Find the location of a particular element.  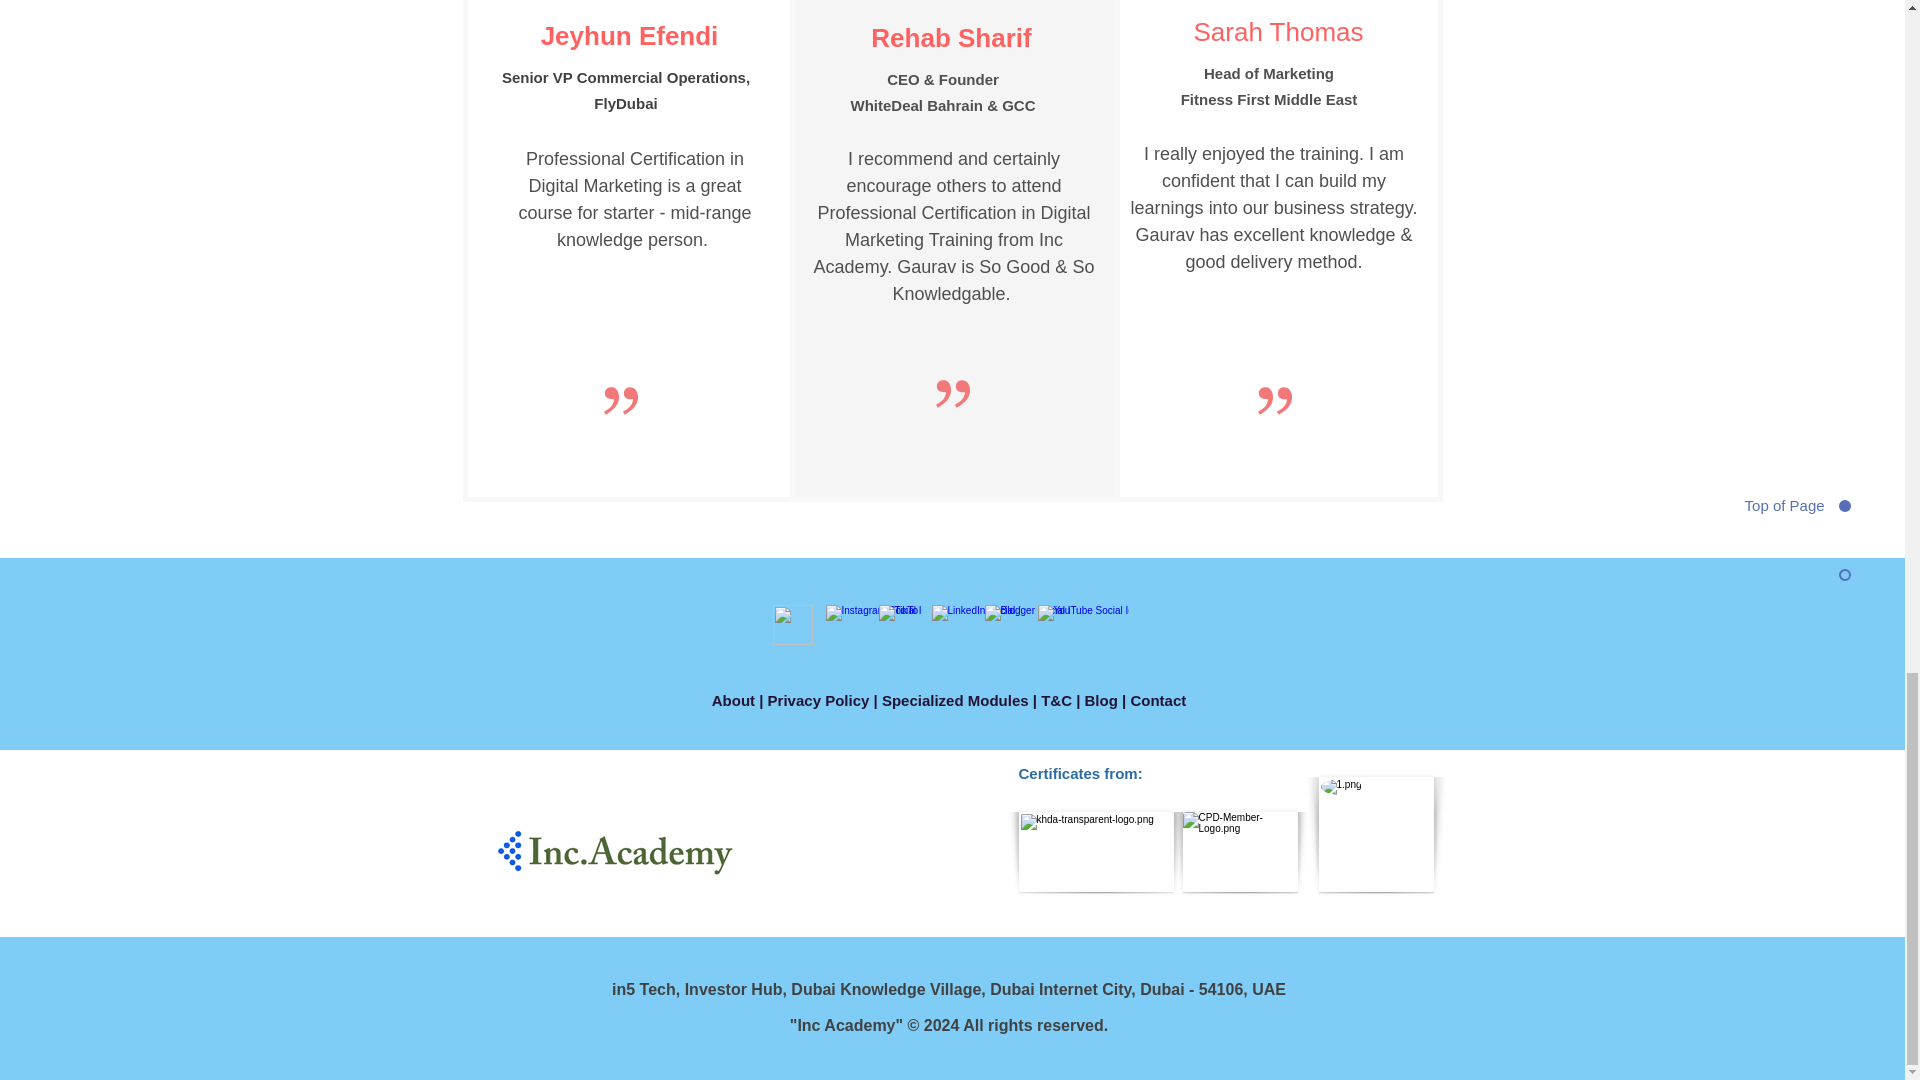

Privacy Policy is located at coordinates (818, 700).